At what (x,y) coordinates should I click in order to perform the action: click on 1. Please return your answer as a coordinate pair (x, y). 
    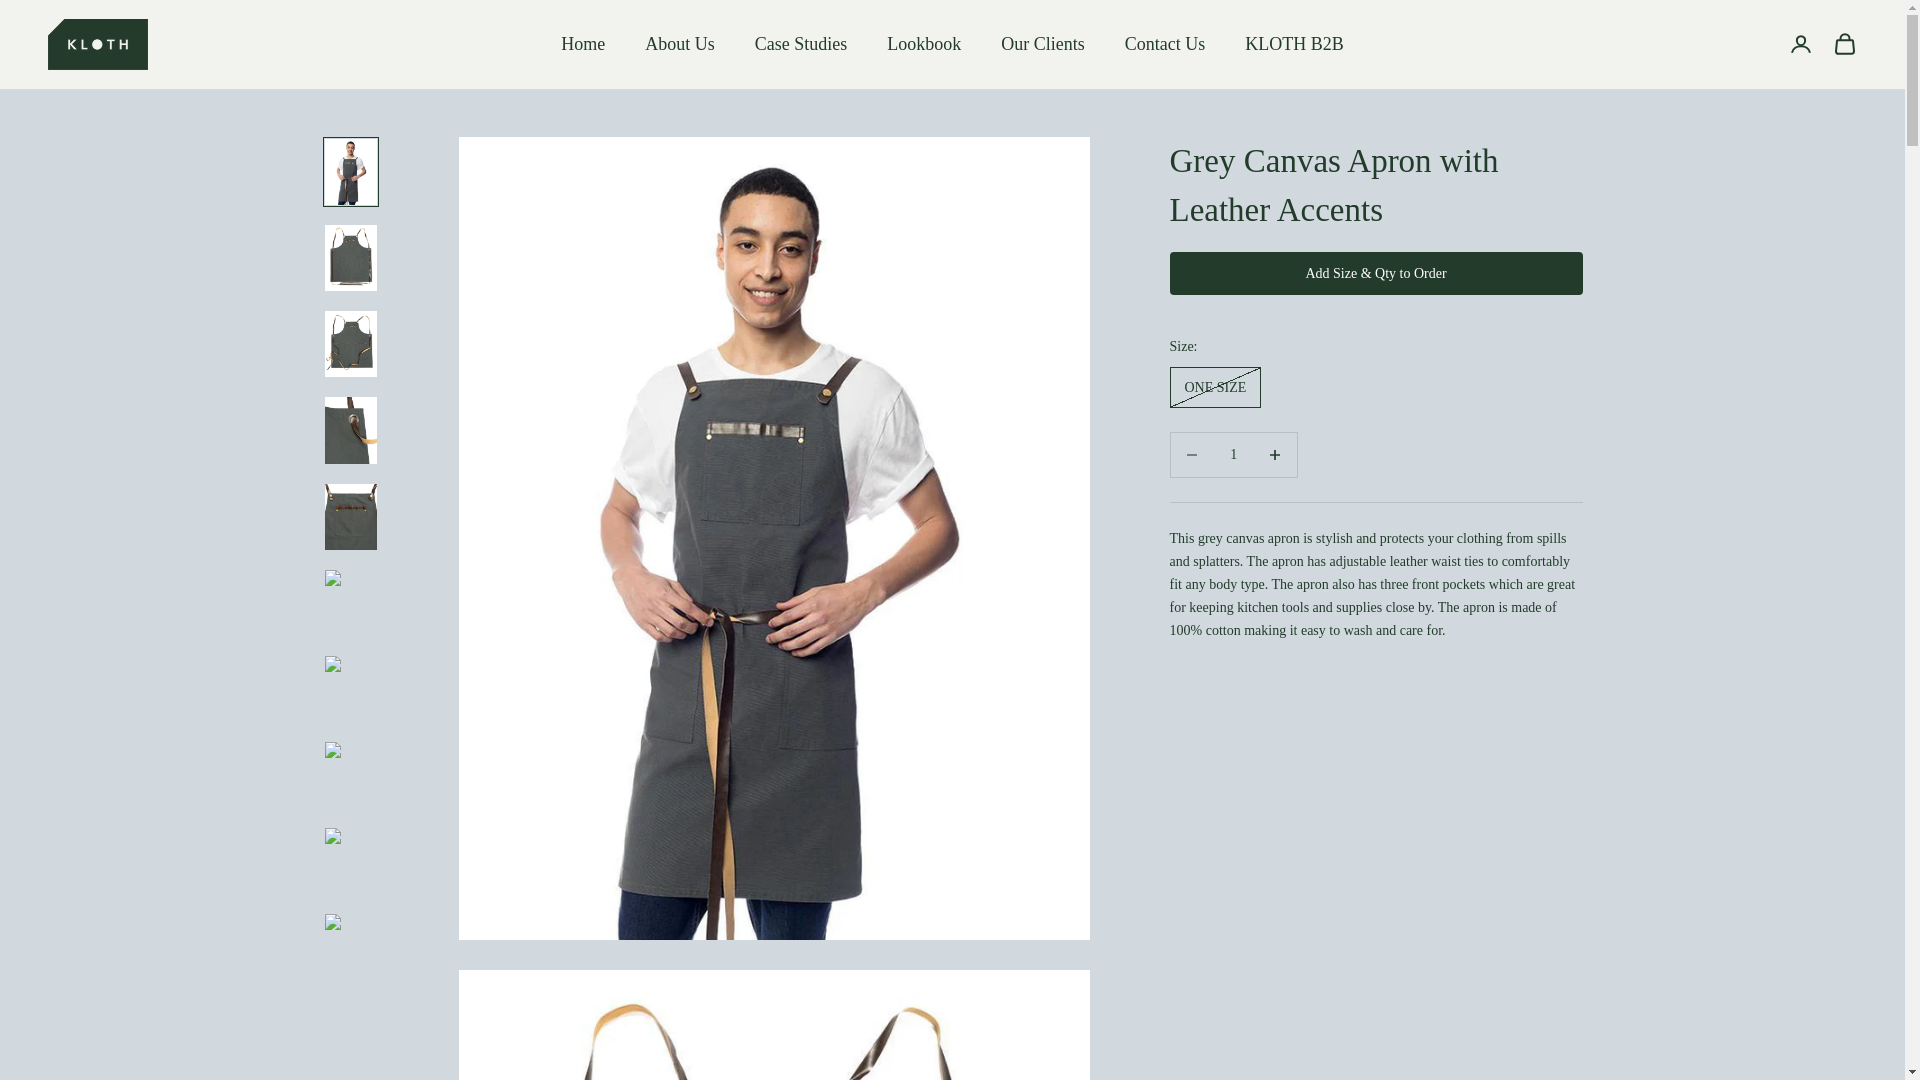
    Looking at the image, I should click on (1233, 454).